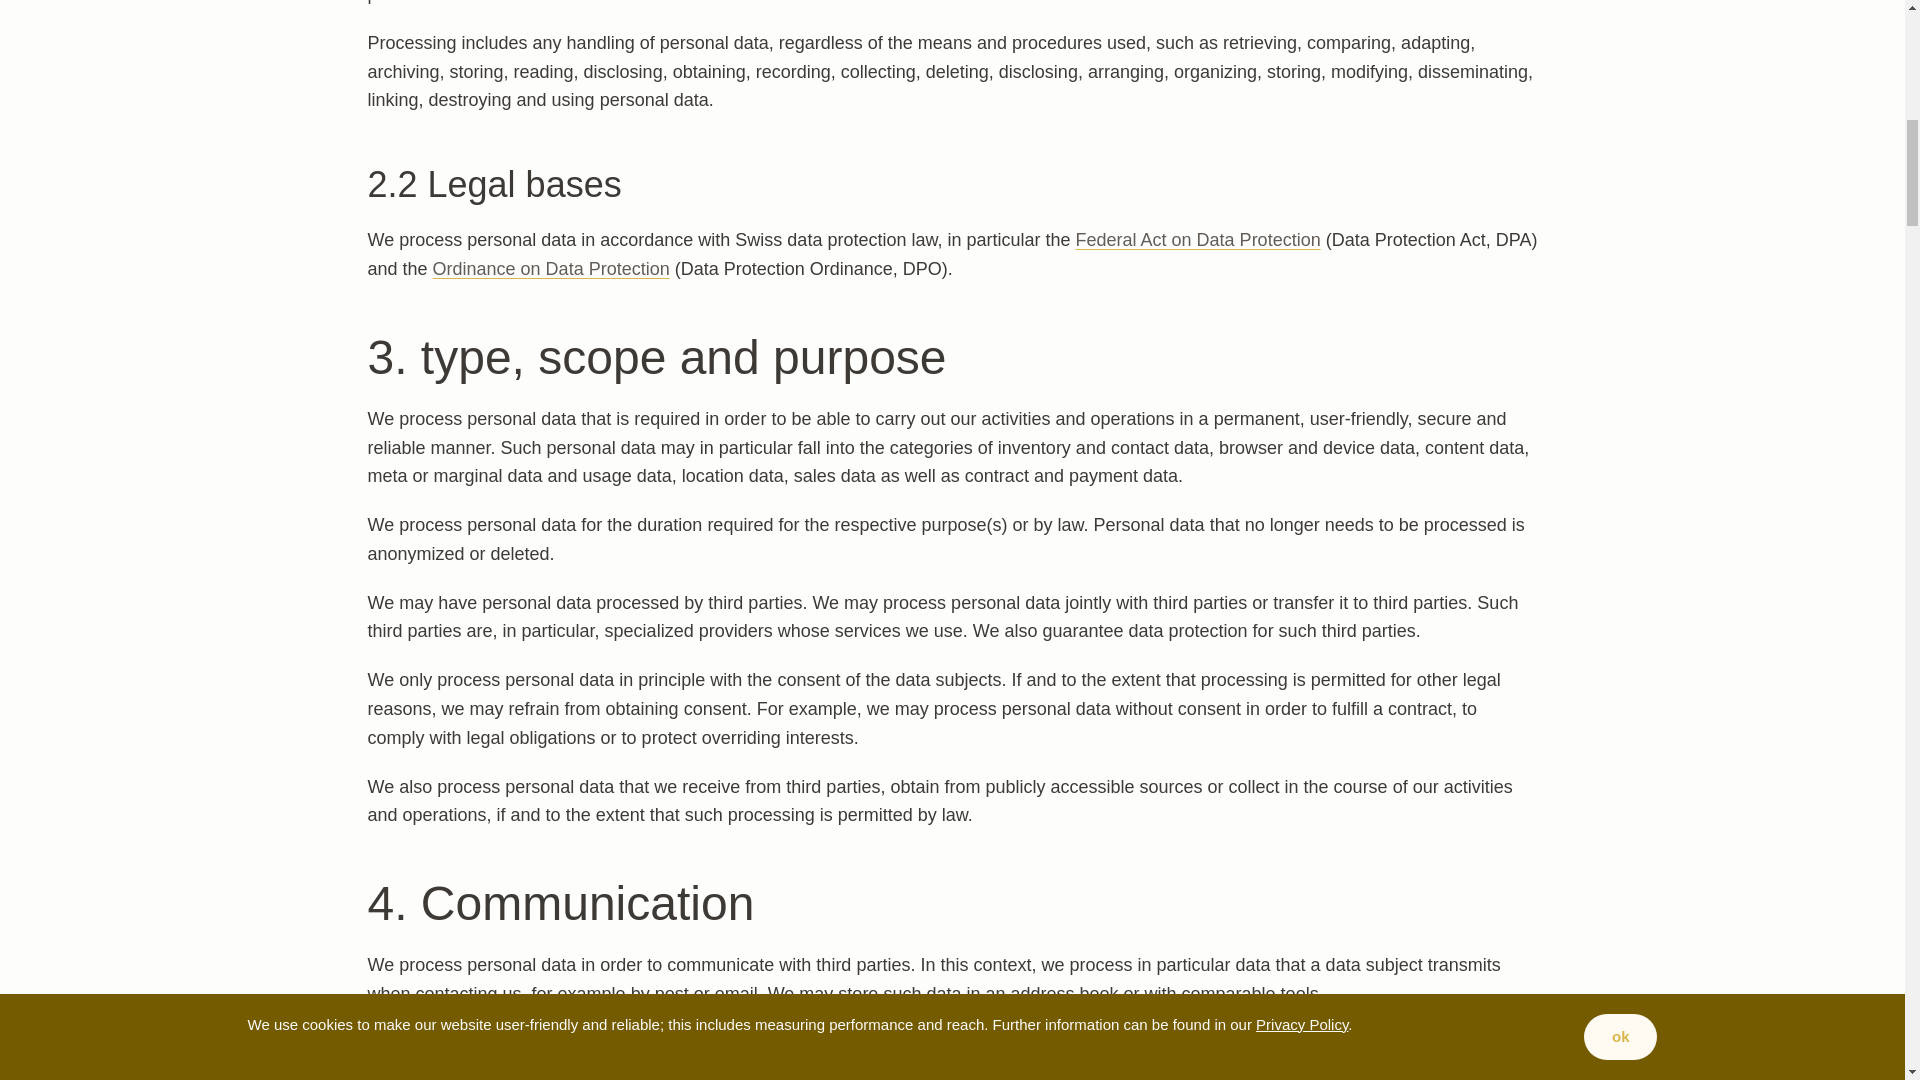 The image size is (1920, 1080). What do you see at coordinates (552, 268) in the screenshot?
I see `Ordinance on Data Protection` at bounding box center [552, 268].